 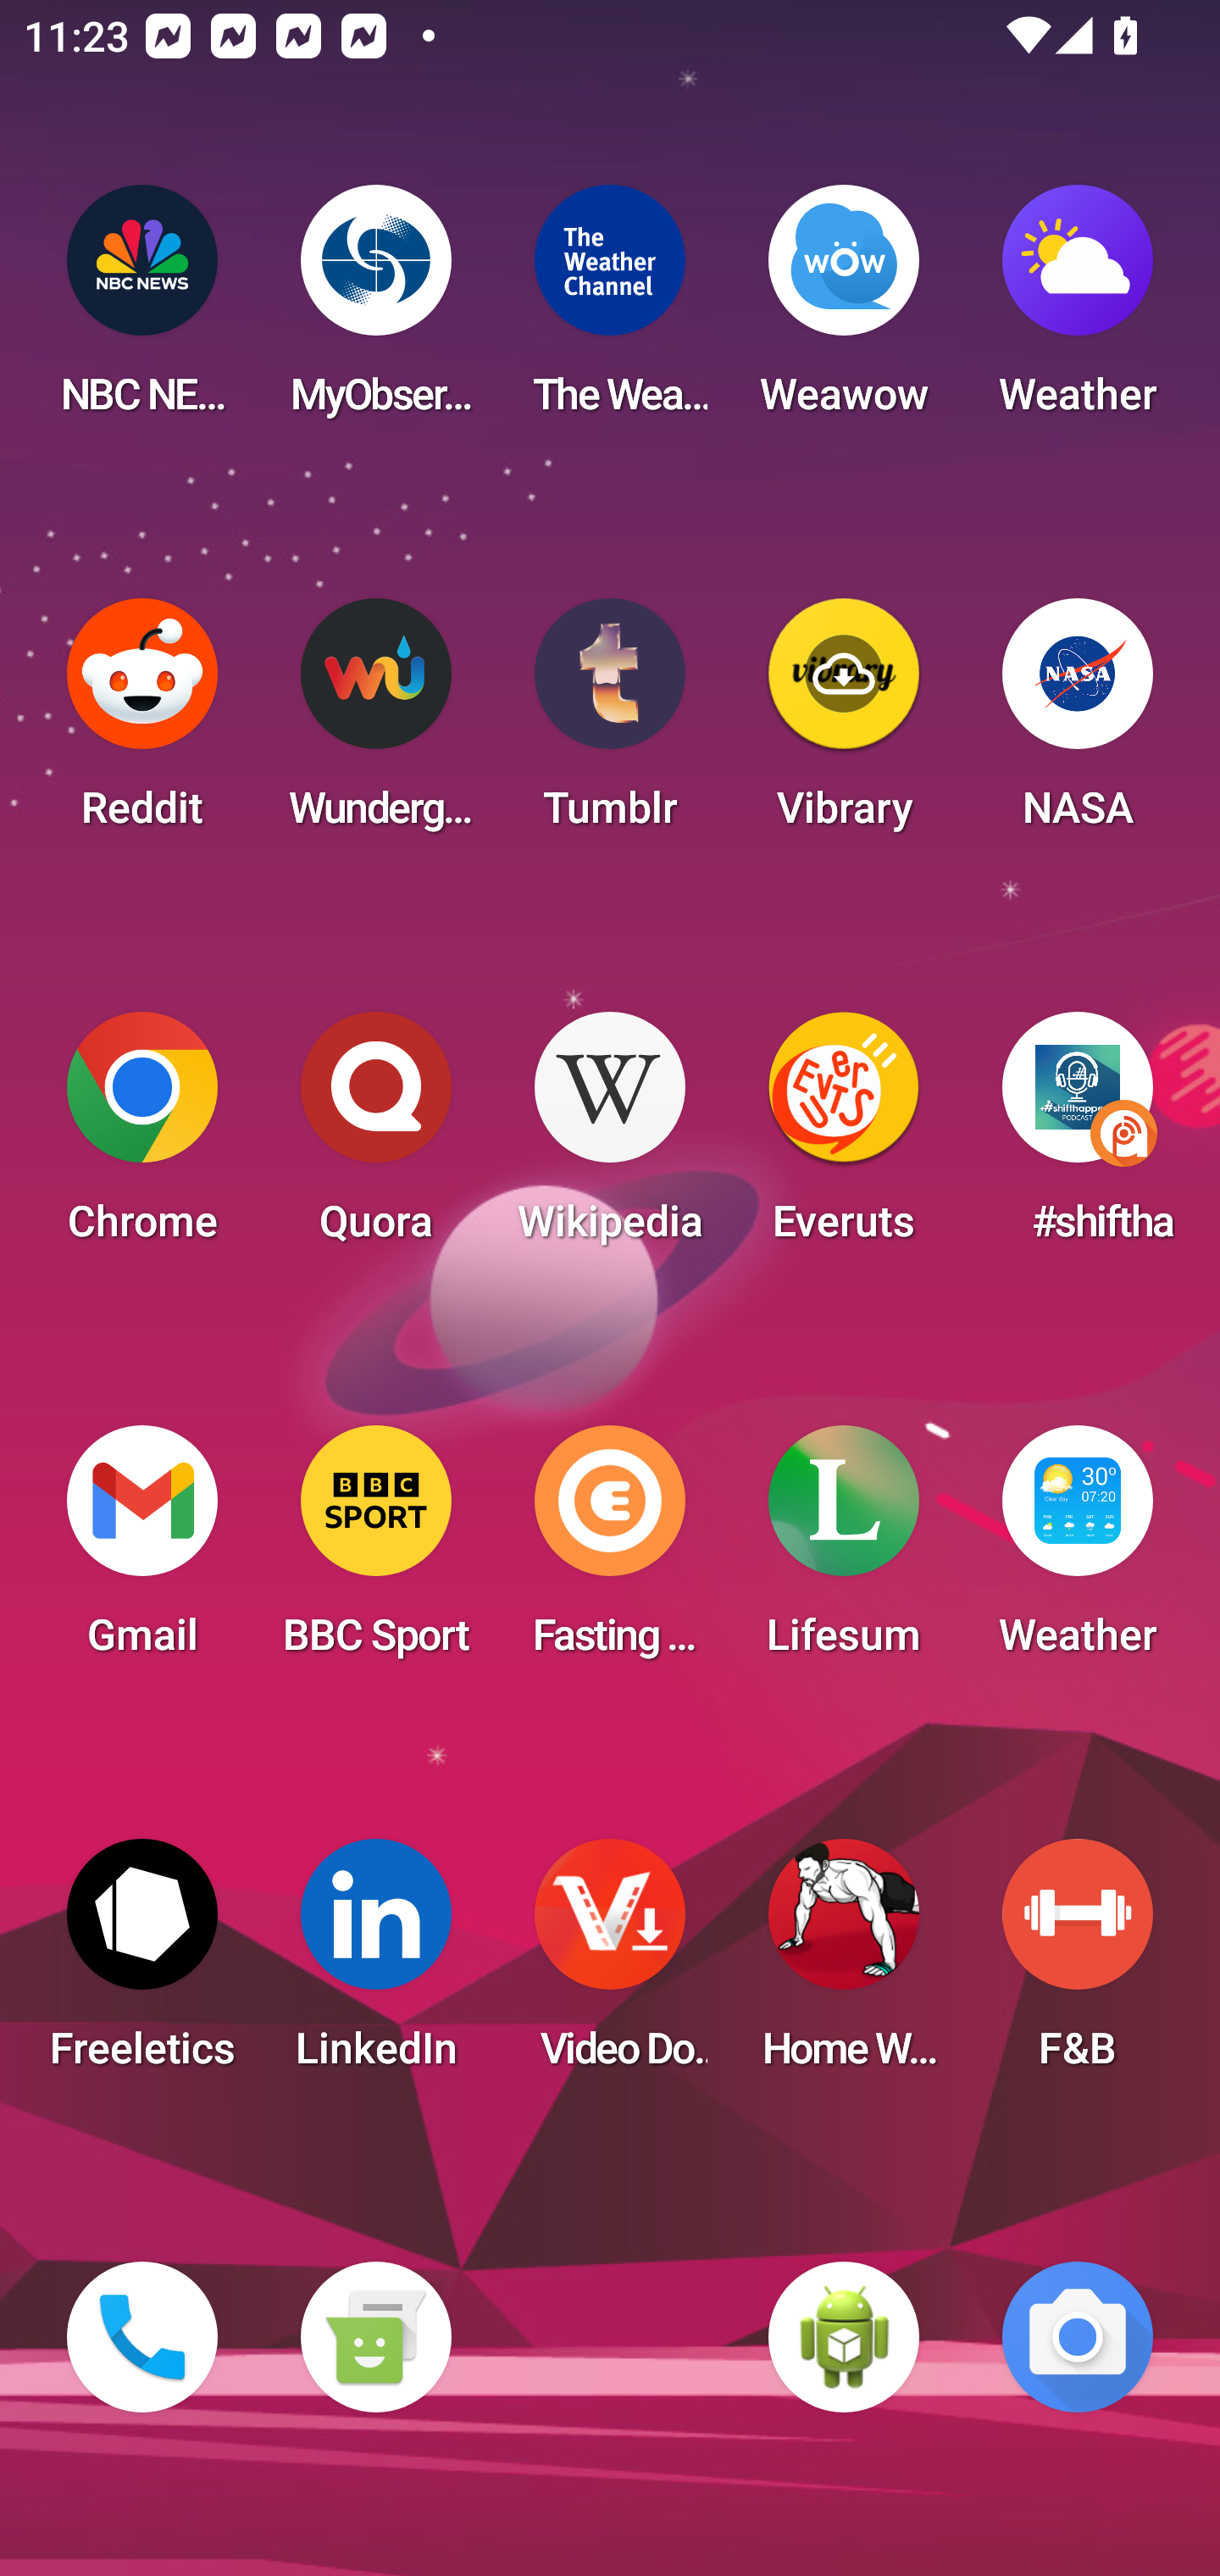 I want to click on Fasting Coach, so click(x=610, y=1551).